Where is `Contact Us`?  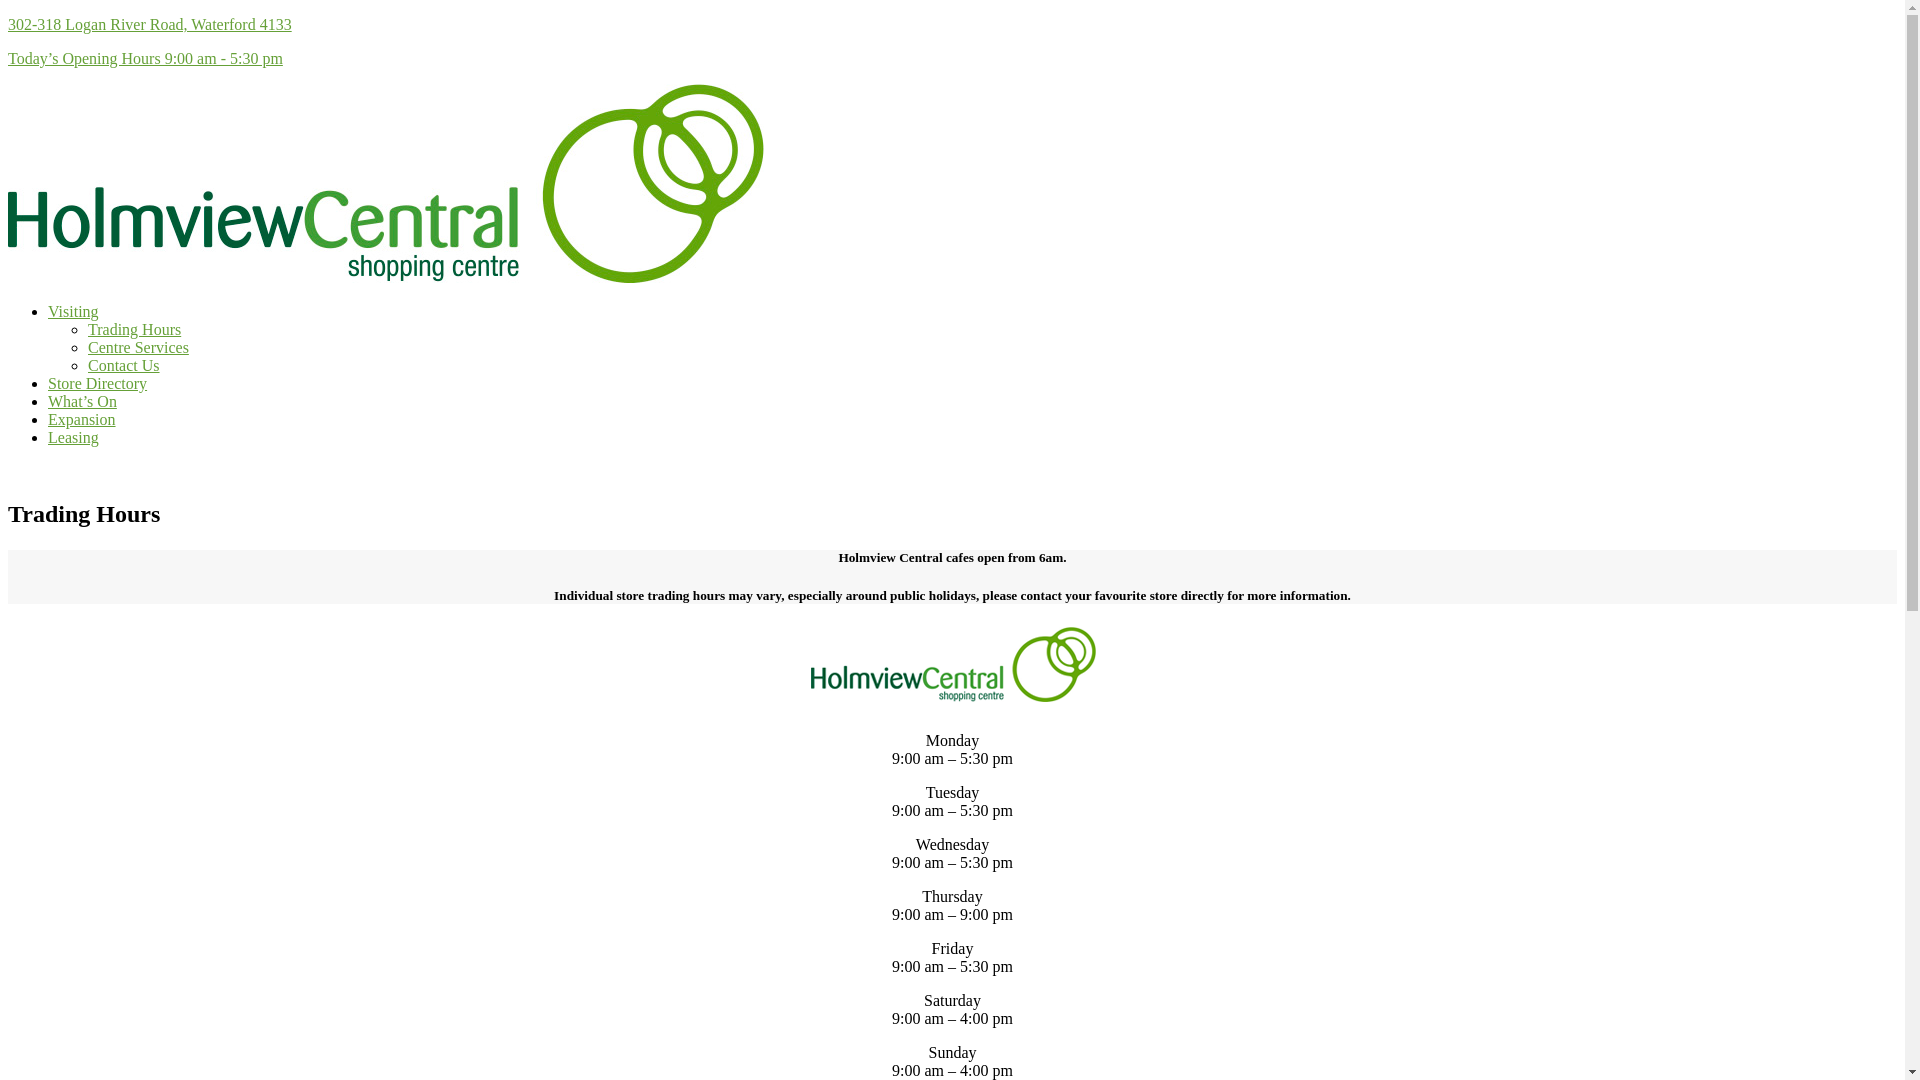
Contact Us is located at coordinates (124, 365).